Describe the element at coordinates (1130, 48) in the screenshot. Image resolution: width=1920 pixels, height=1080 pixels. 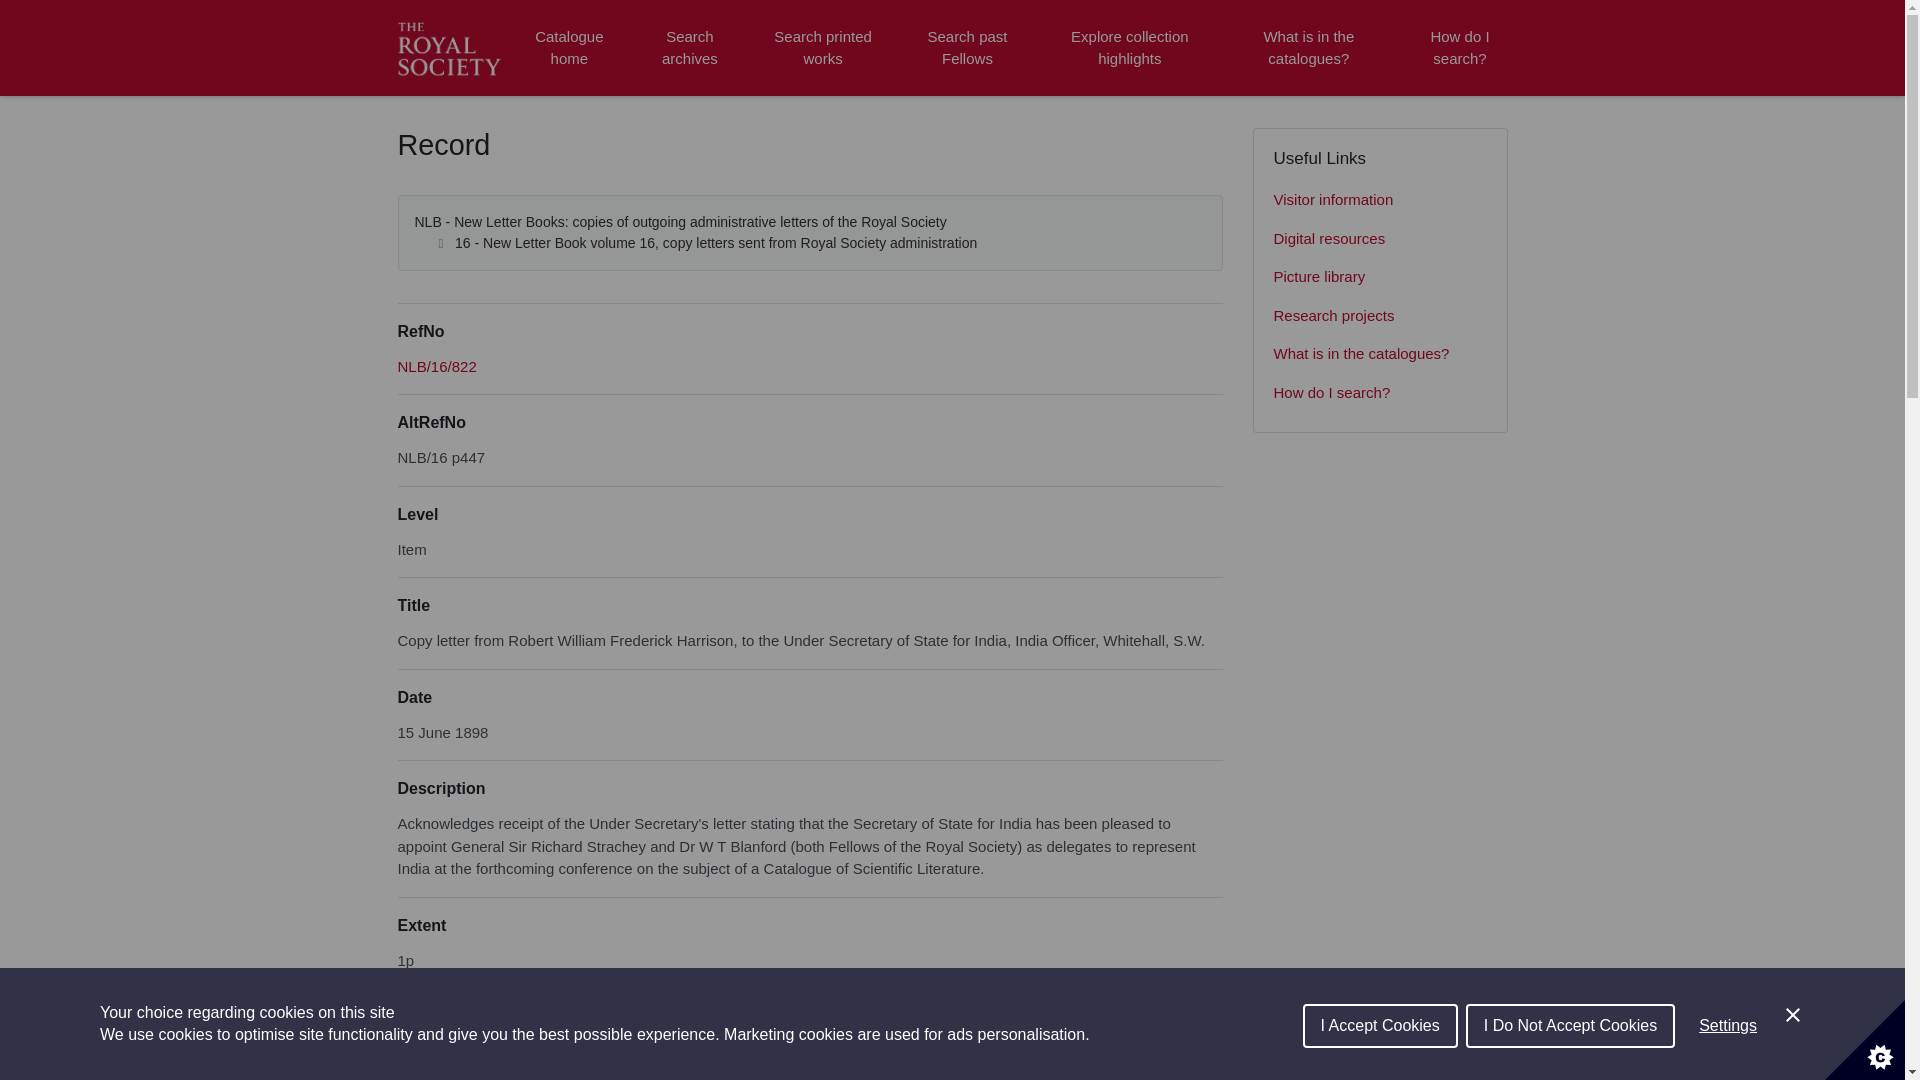
I see `Explore collection highlights` at that location.